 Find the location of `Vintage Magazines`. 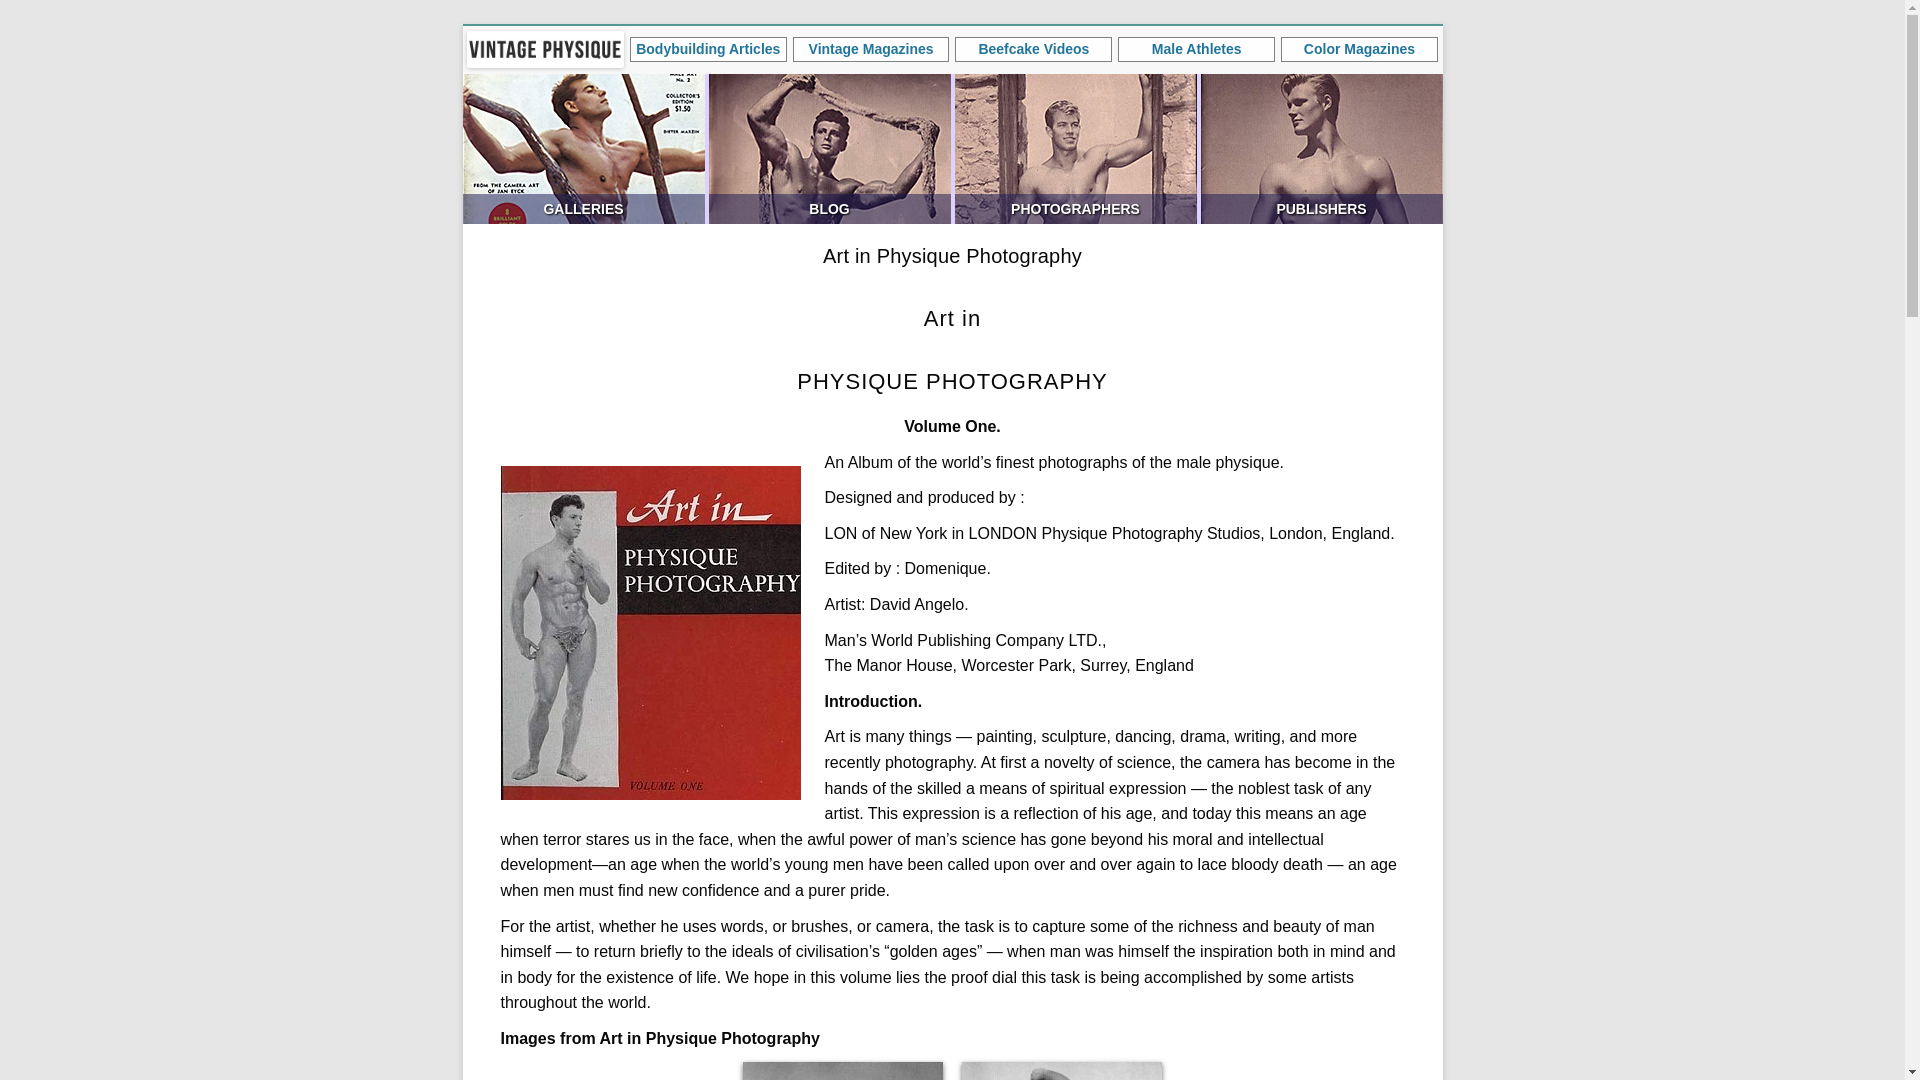

Vintage Magazines is located at coordinates (871, 48).